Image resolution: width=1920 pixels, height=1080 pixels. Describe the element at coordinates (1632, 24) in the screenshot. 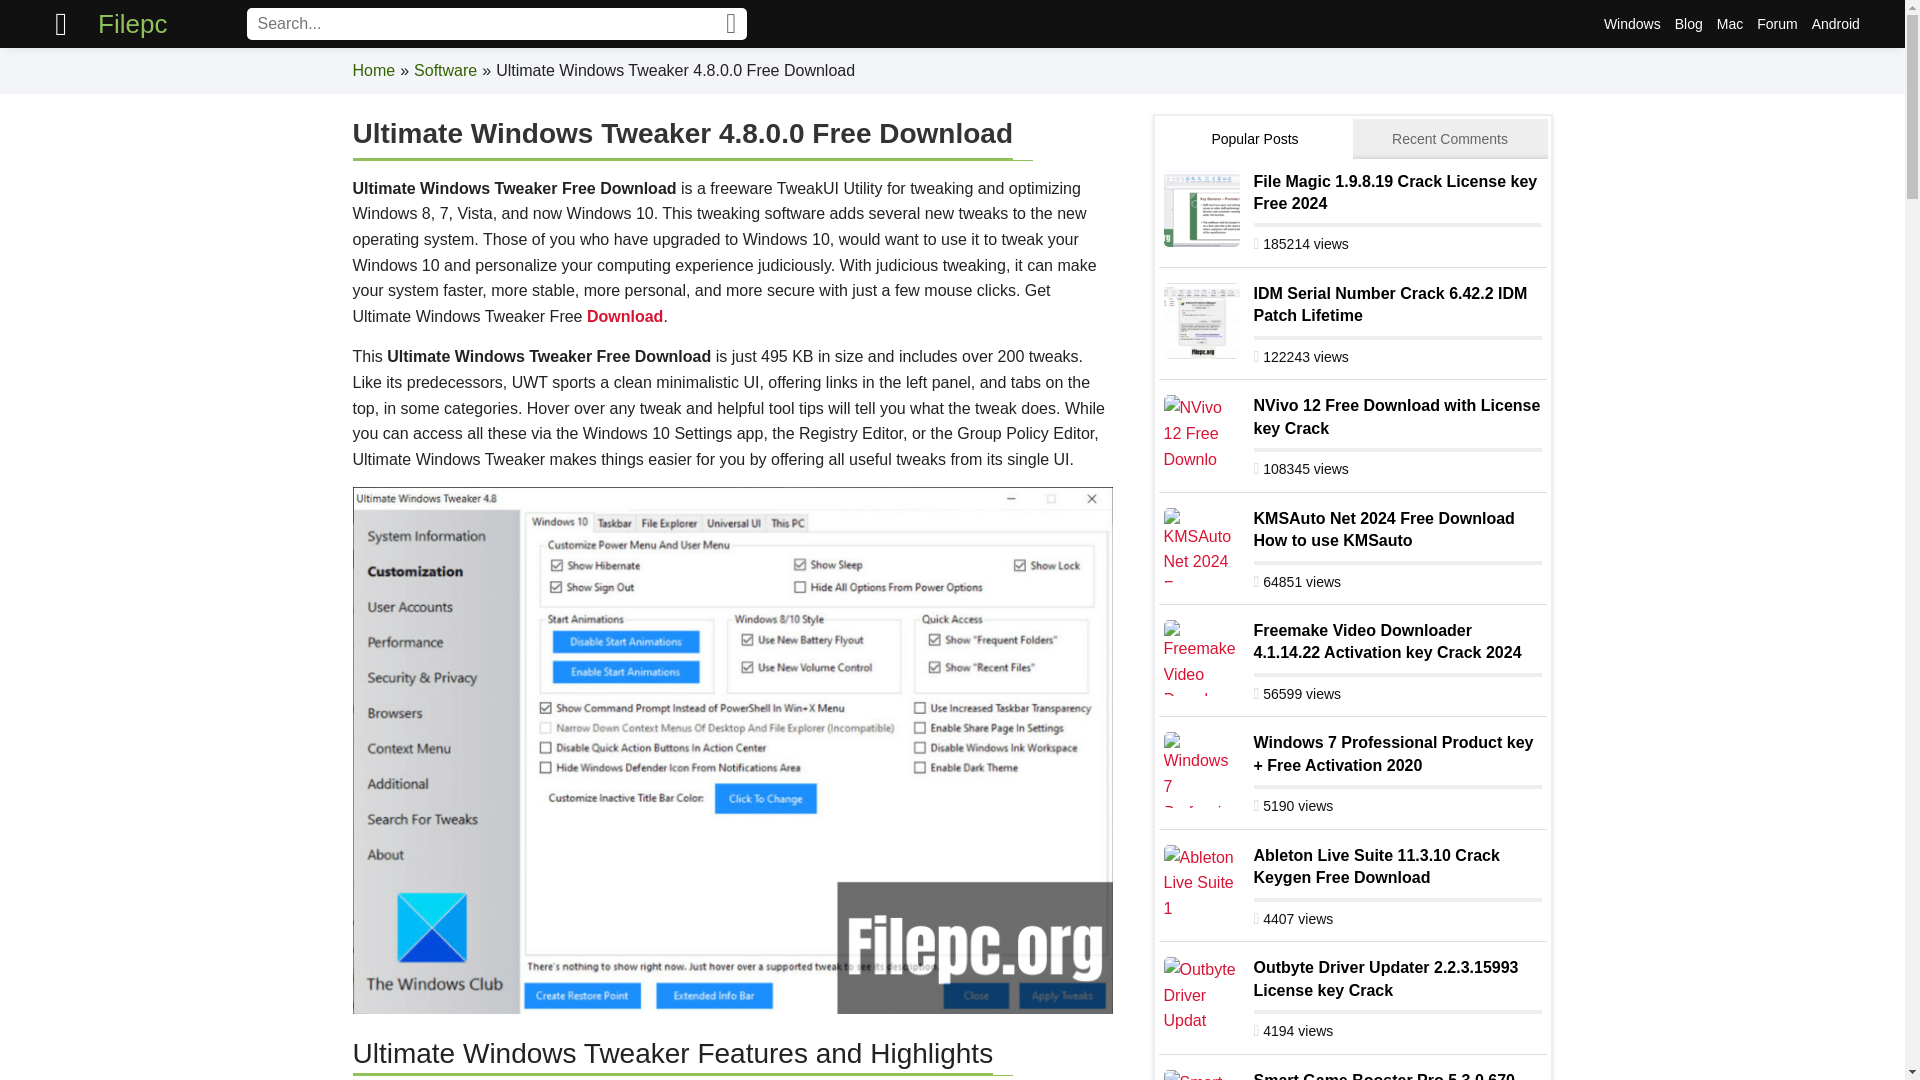

I see `Windows` at that location.